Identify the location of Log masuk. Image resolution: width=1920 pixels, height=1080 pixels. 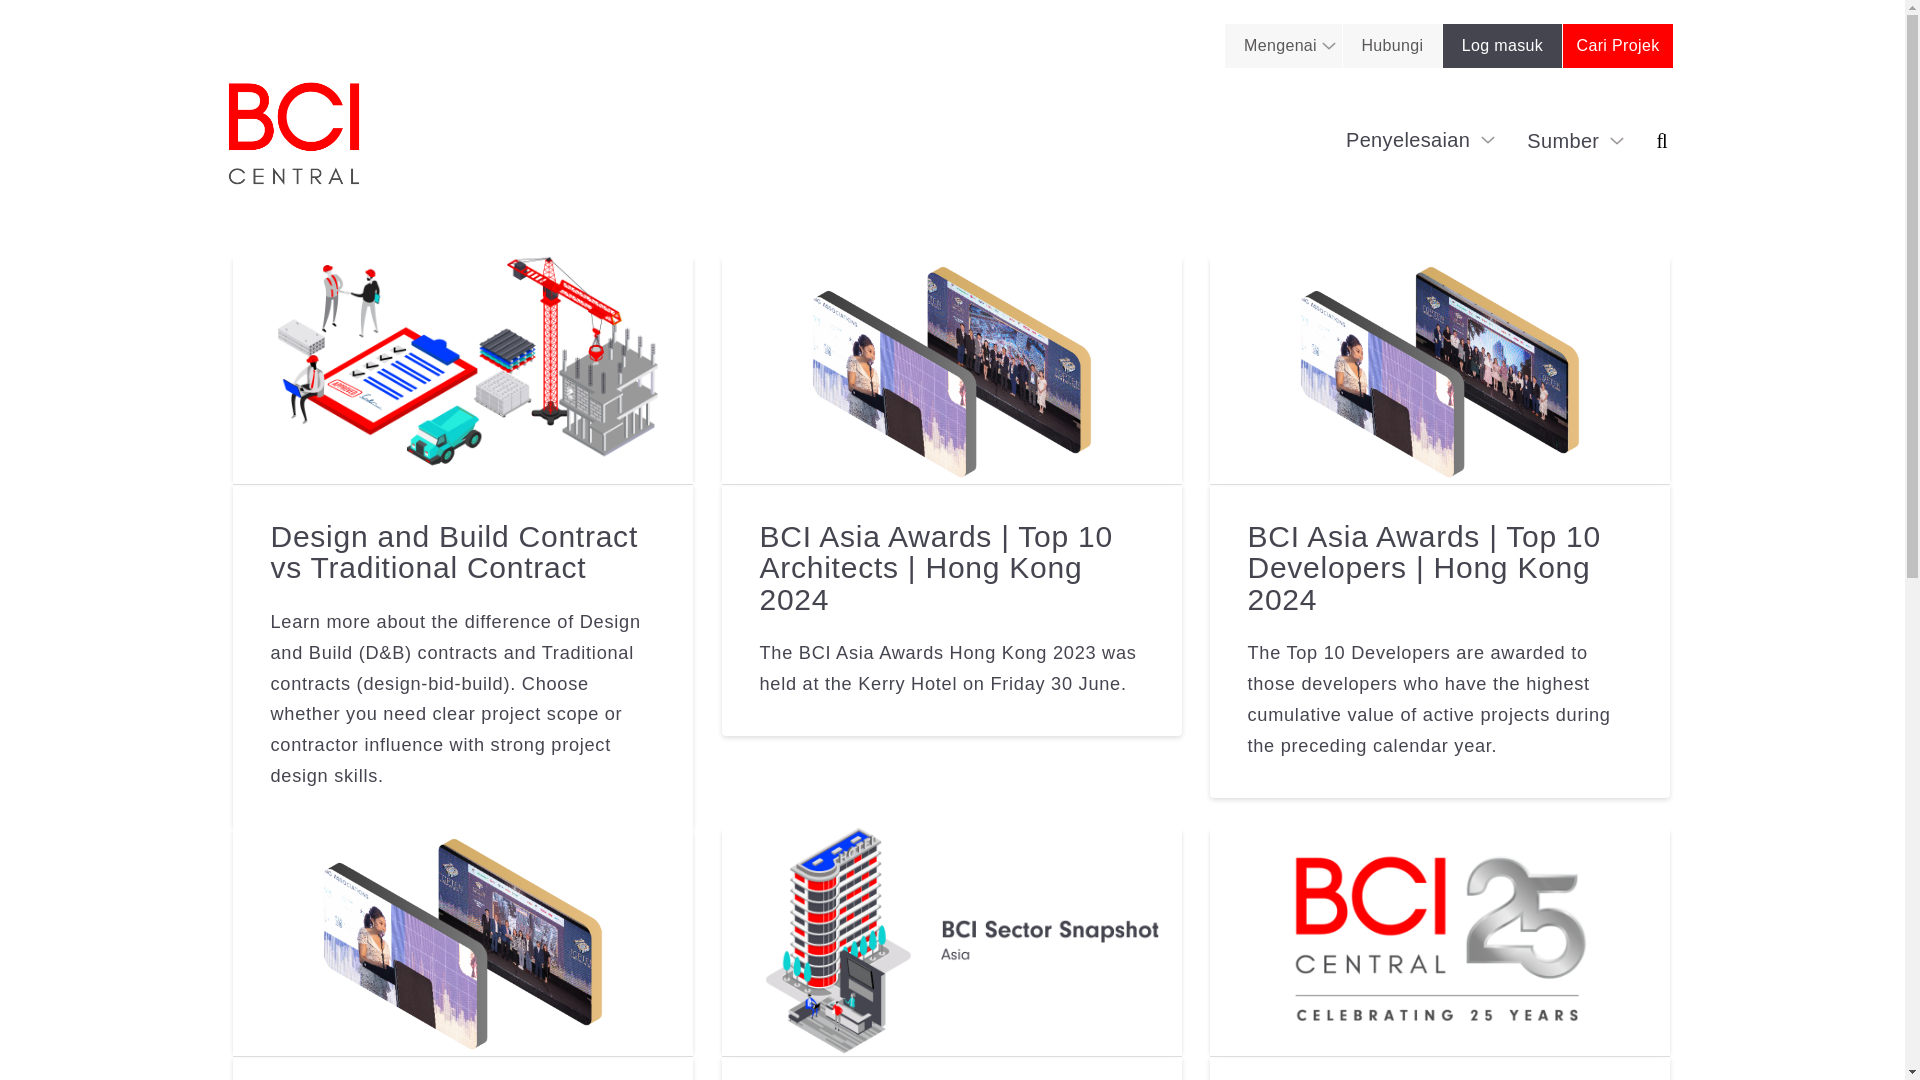
(1502, 46).